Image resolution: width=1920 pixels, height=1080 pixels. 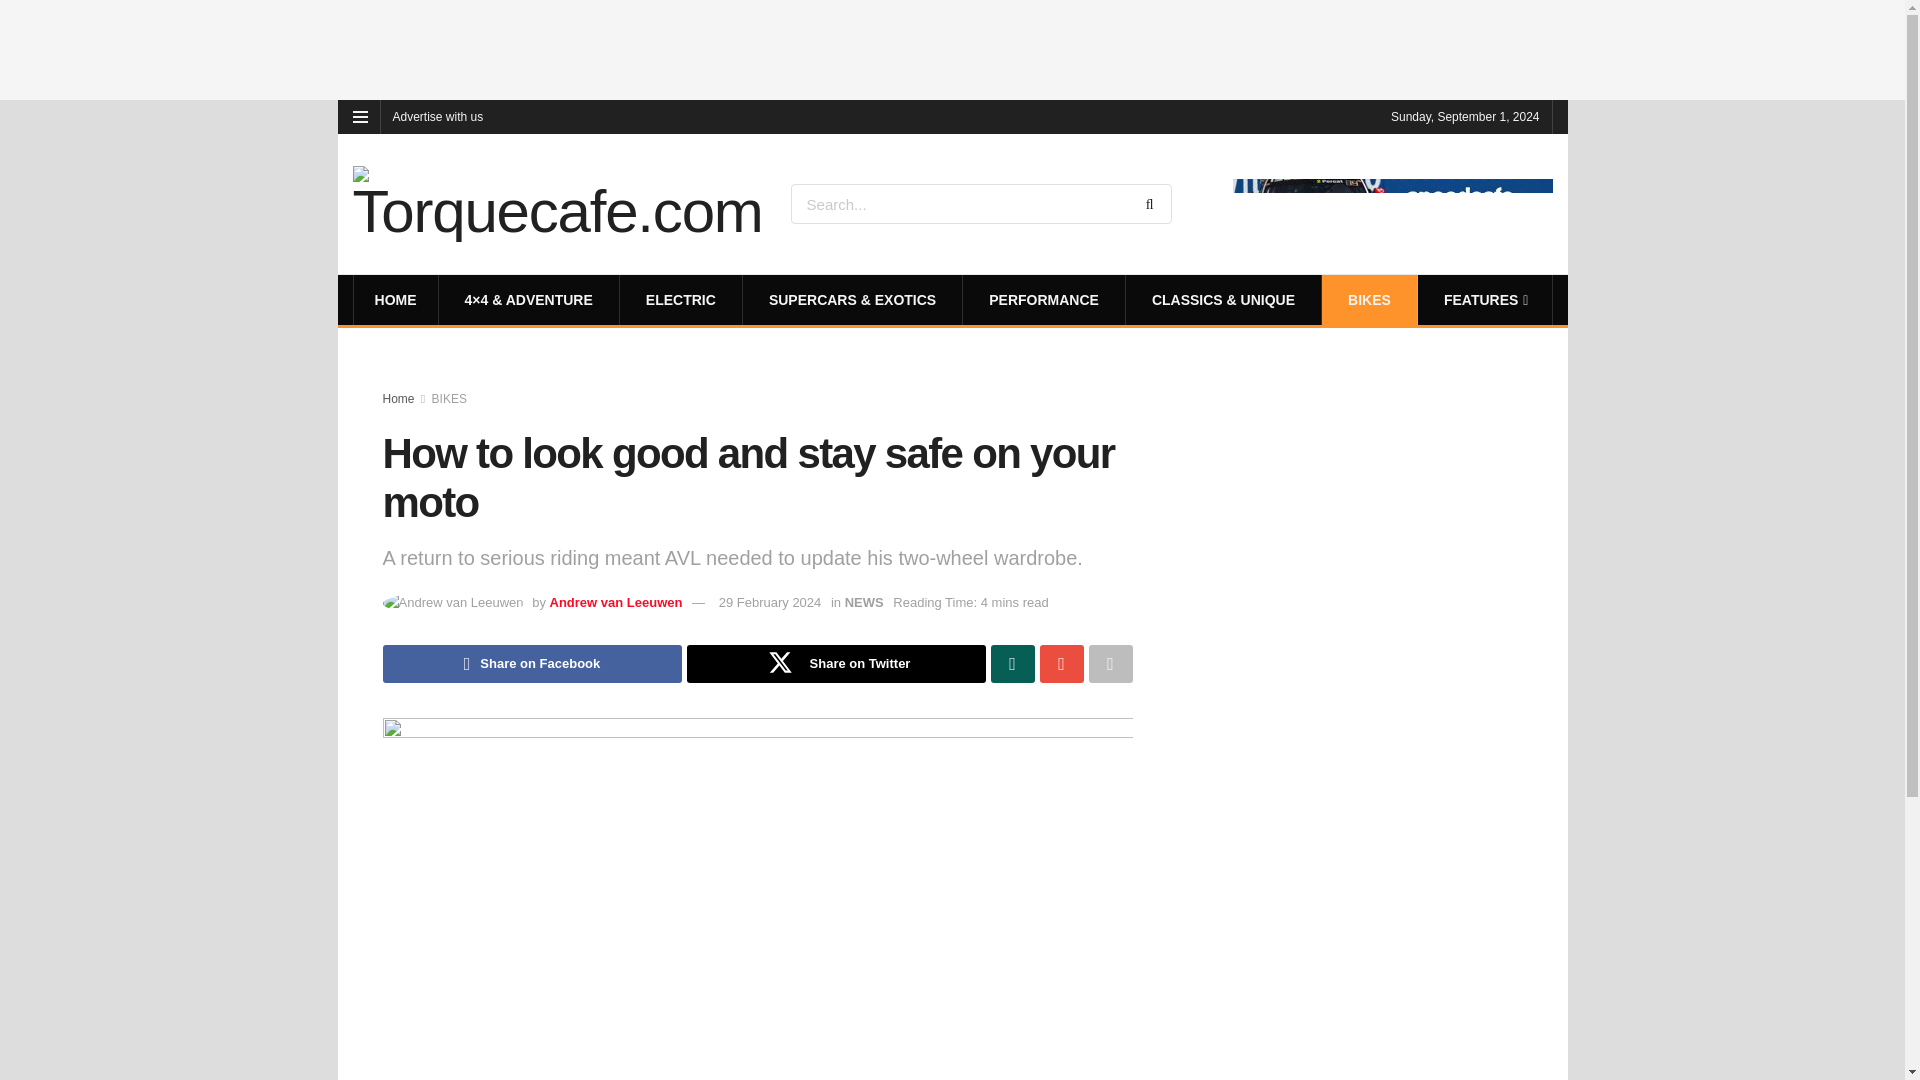 What do you see at coordinates (1484, 300) in the screenshot?
I see `FEATURES` at bounding box center [1484, 300].